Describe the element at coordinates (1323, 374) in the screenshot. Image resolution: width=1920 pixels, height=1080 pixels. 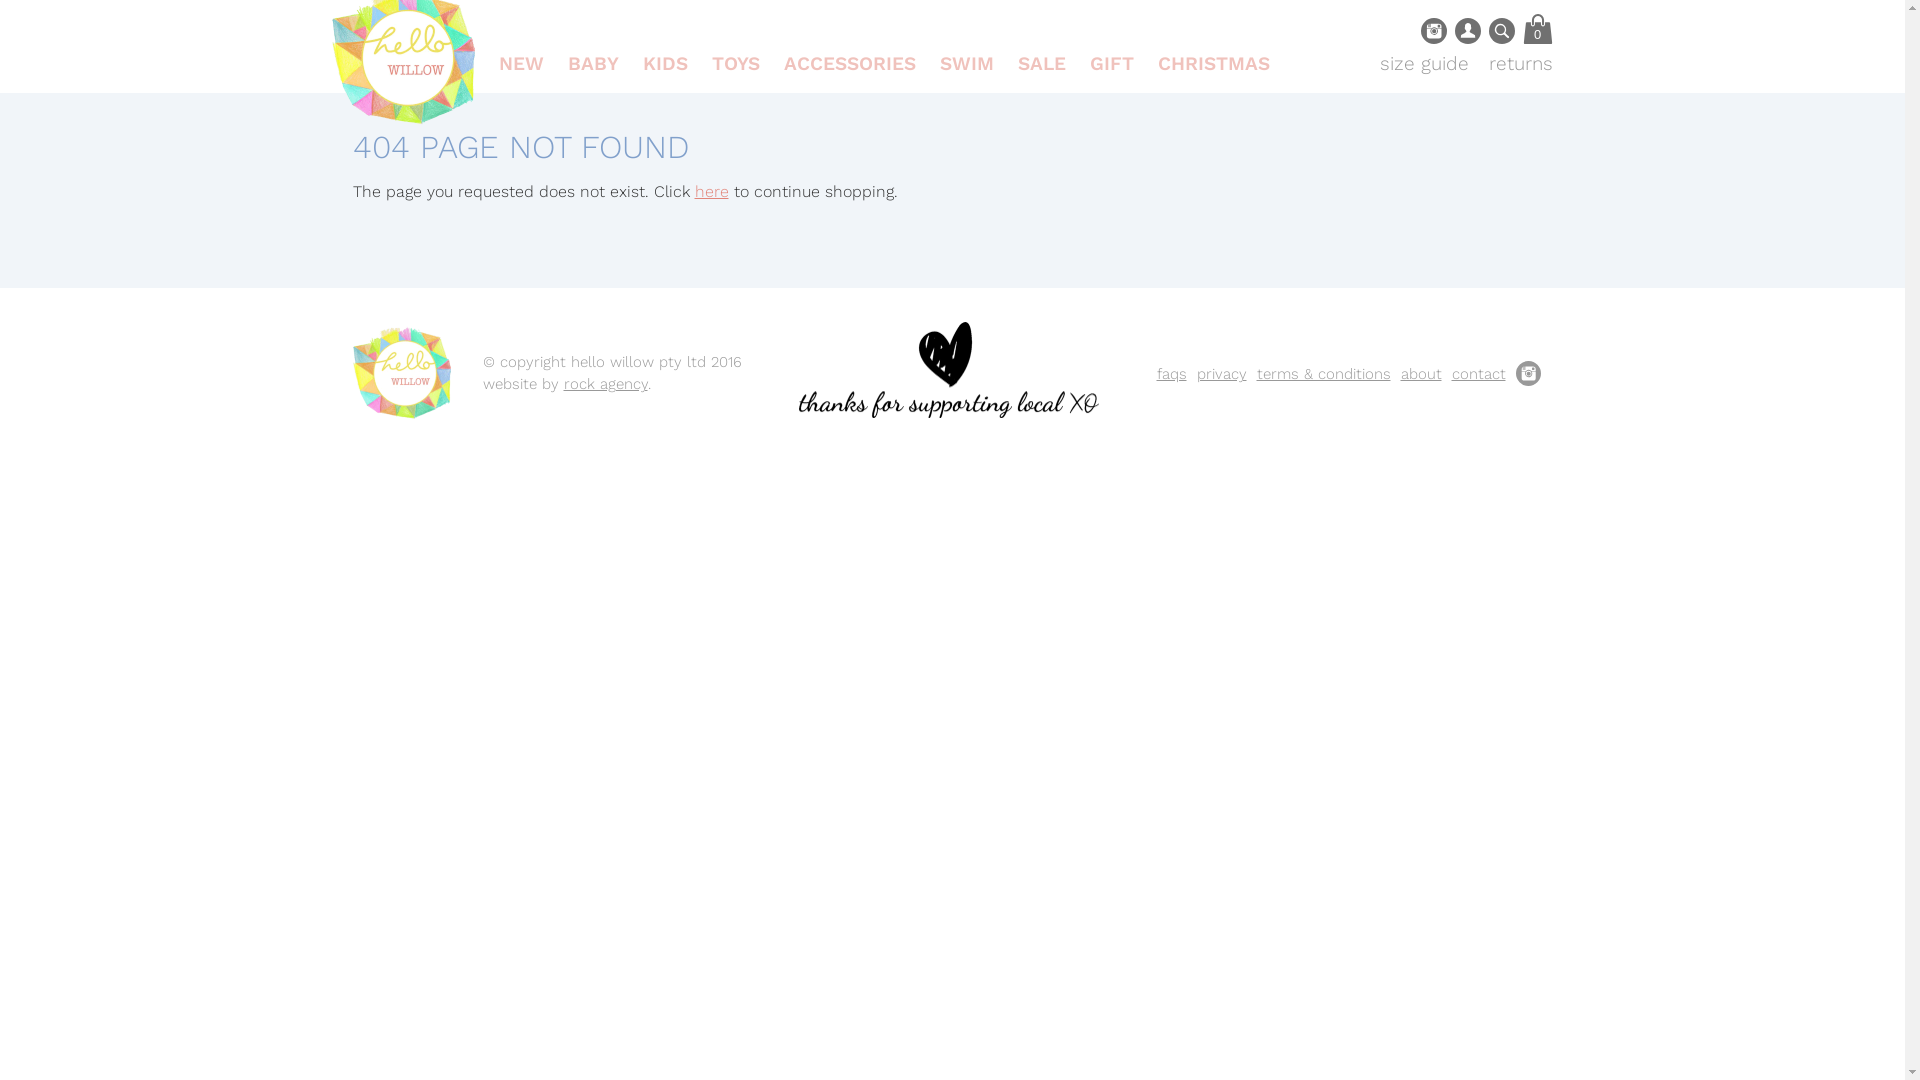
I see `terms & conditions` at that location.